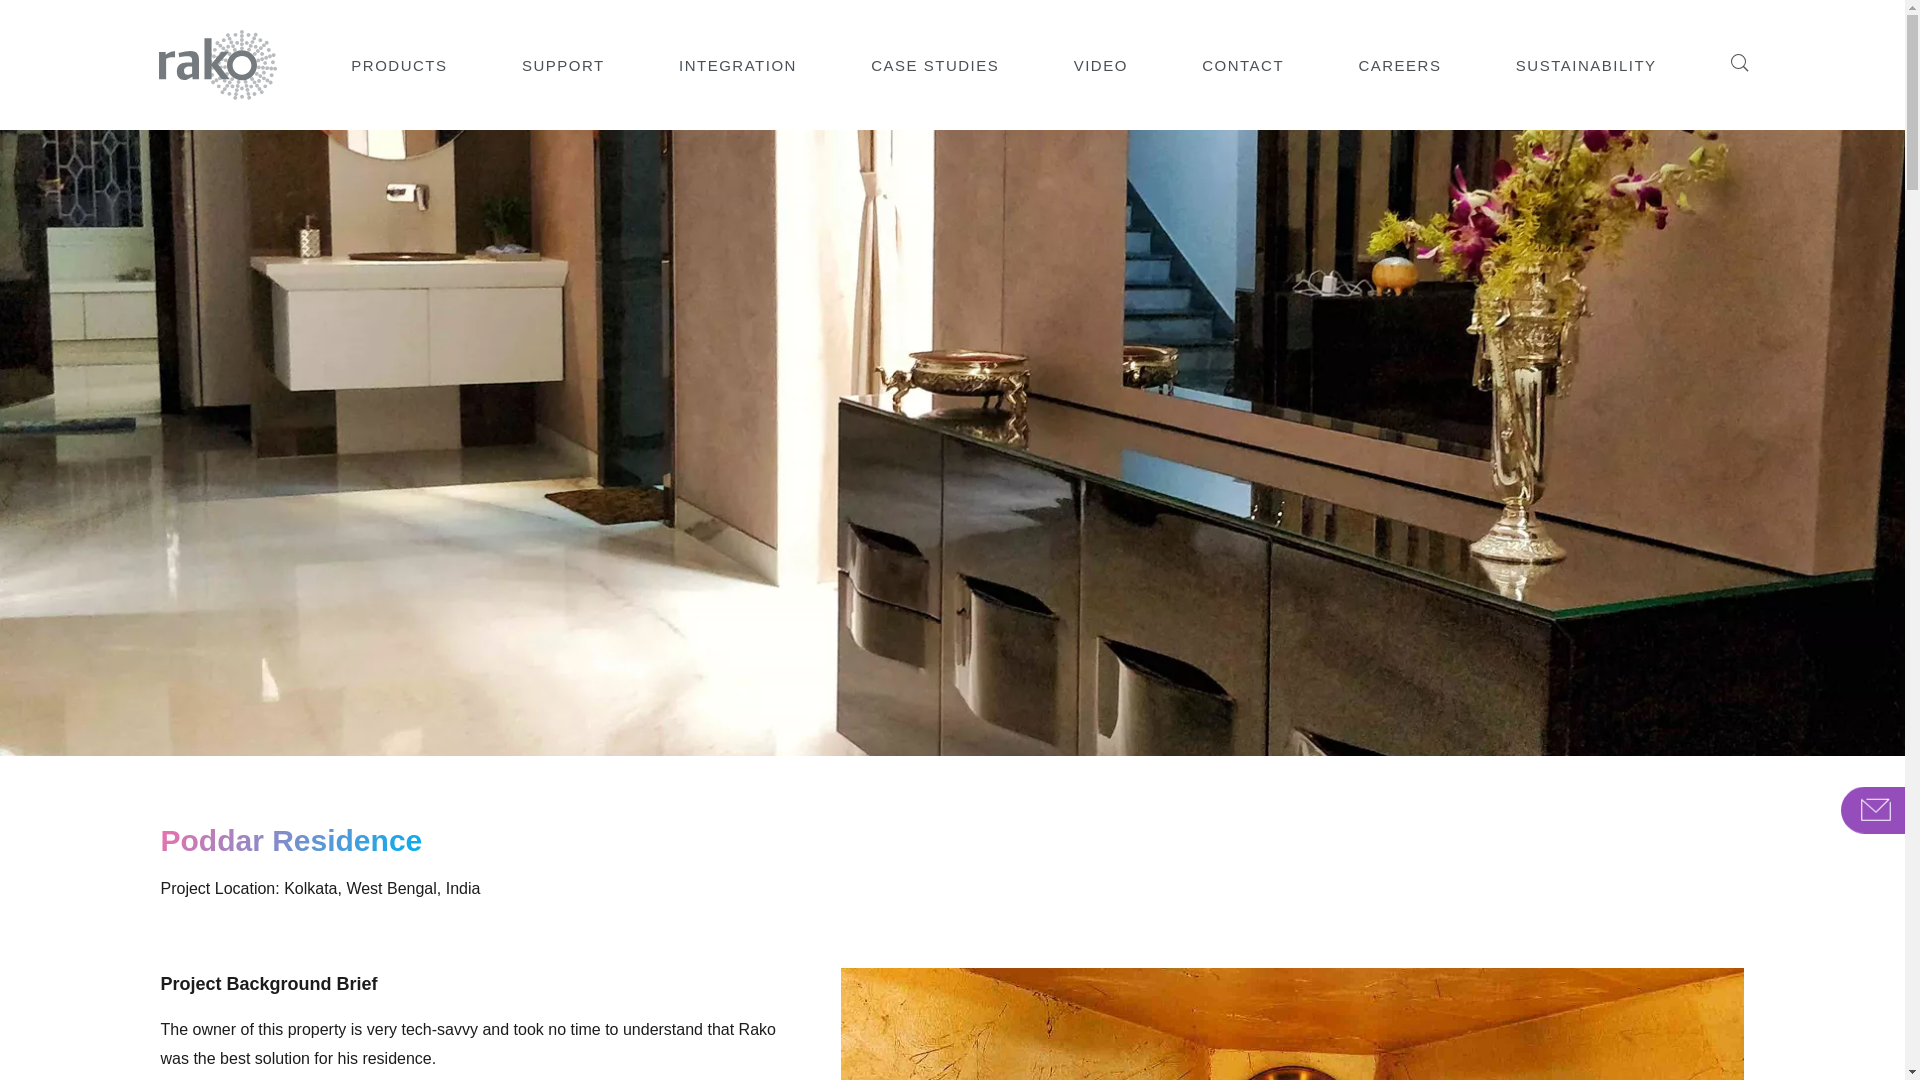 Image resolution: width=1920 pixels, height=1080 pixels. Describe the element at coordinates (1736, 58) in the screenshot. I see `Search` at that location.